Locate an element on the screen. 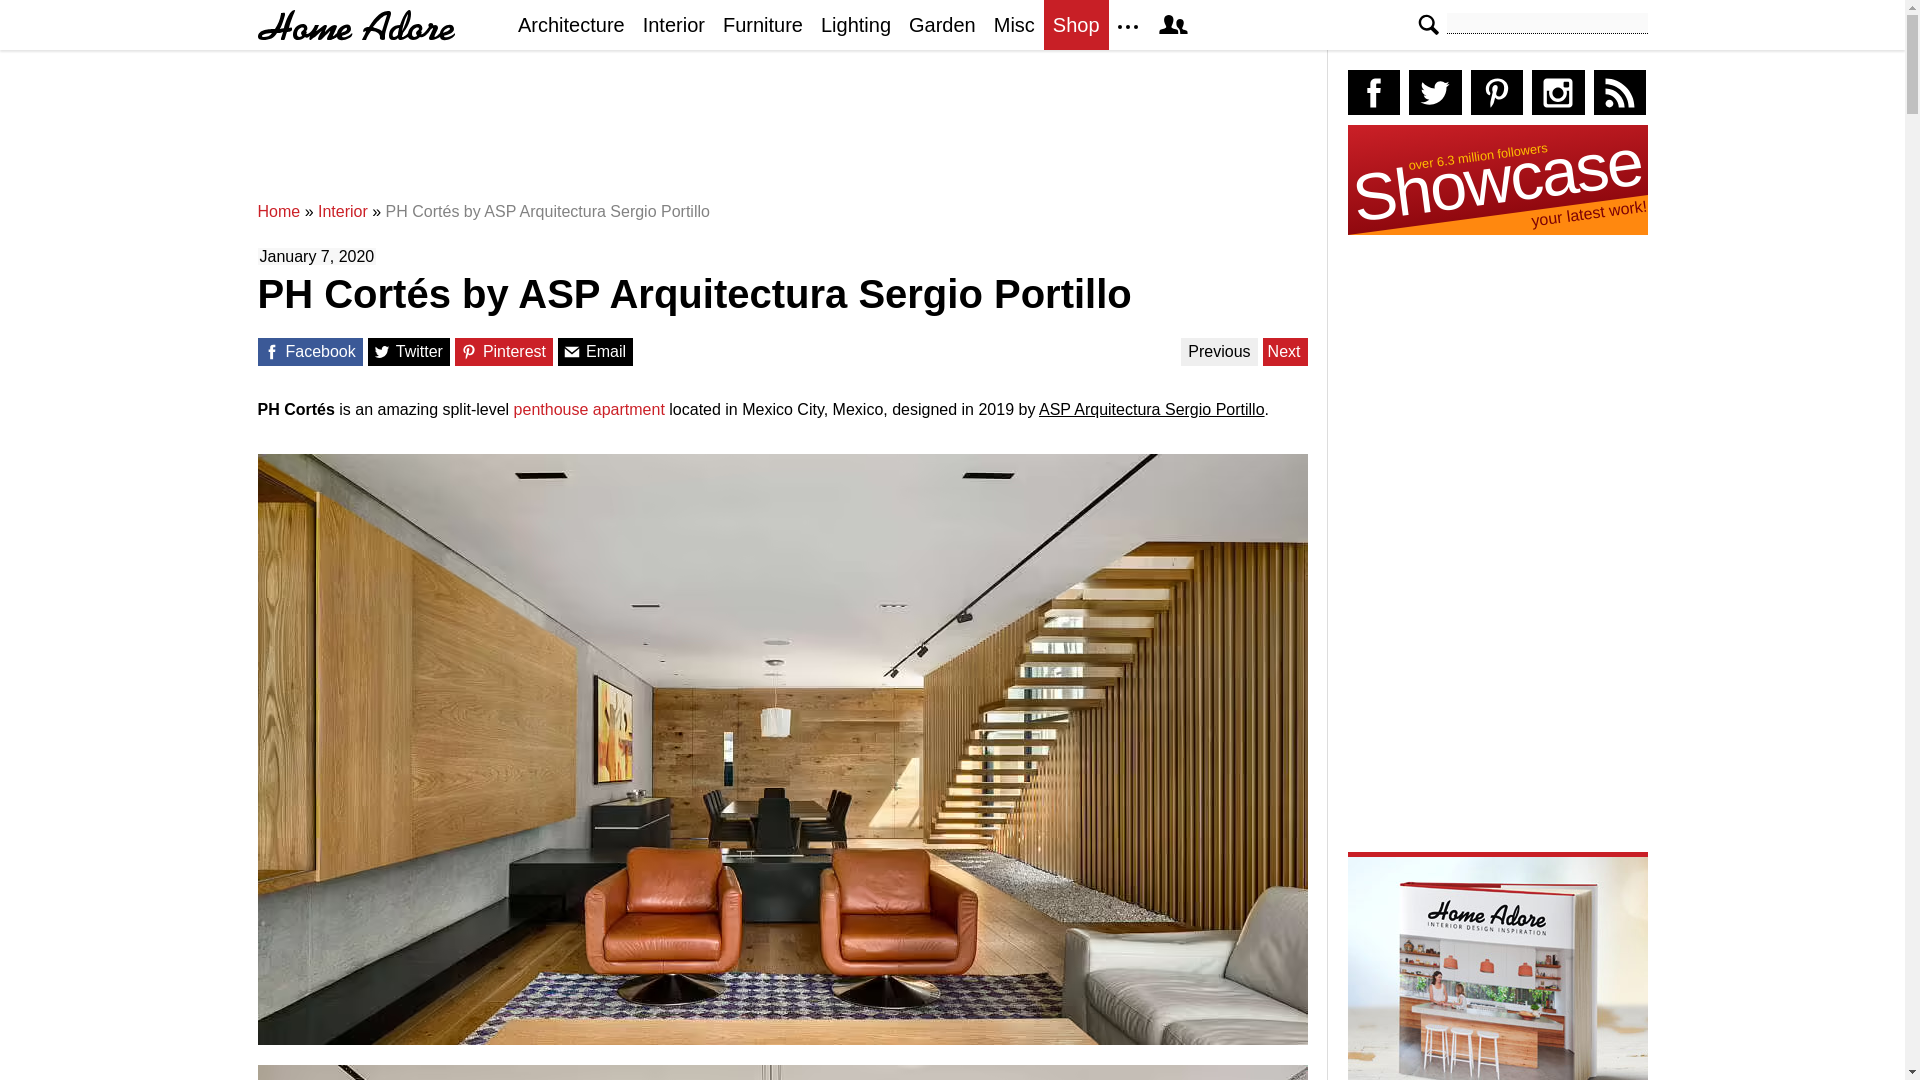 Image resolution: width=1920 pixels, height=1080 pixels. Home is located at coordinates (279, 212).